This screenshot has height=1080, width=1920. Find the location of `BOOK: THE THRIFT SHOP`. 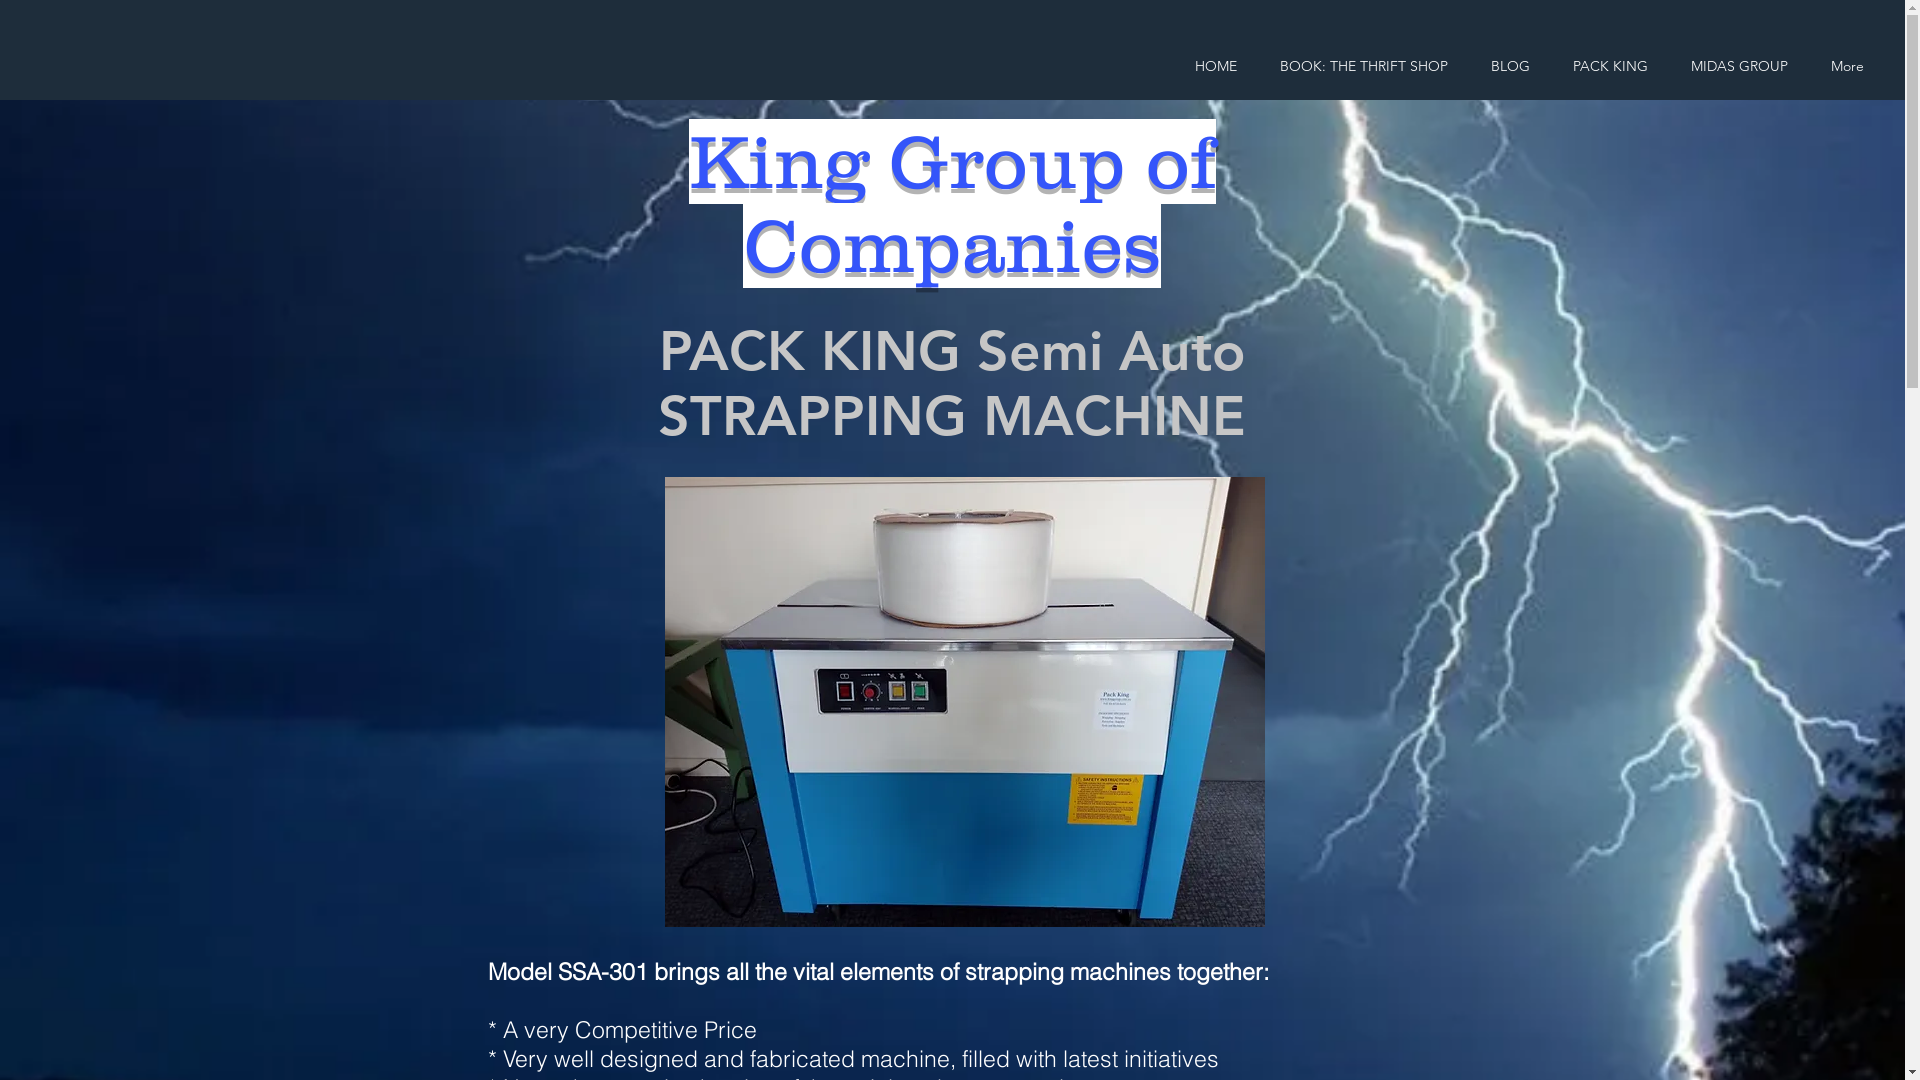

BOOK: THE THRIFT SHOP is located at coordinates (1364, 66).